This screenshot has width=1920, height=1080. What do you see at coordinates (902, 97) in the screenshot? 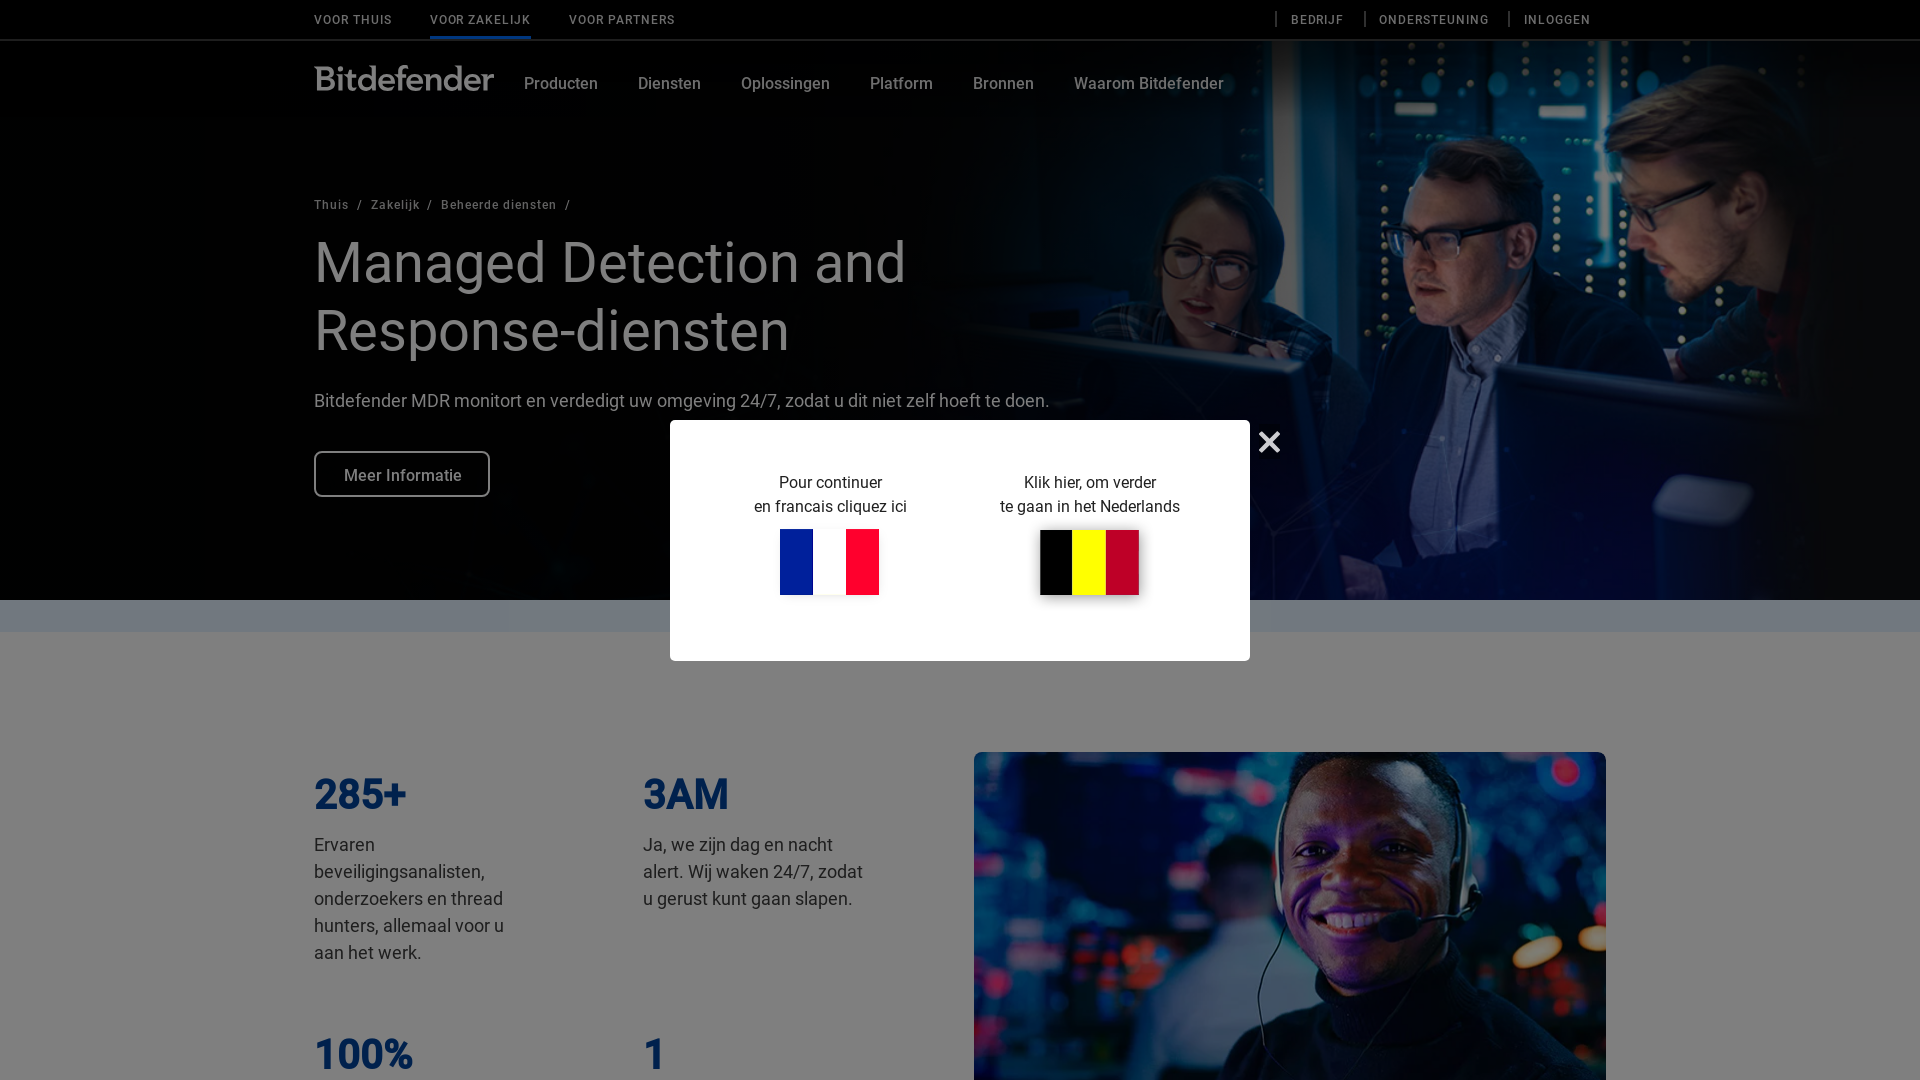
I see `Platform` at bounding box center [902, 97].